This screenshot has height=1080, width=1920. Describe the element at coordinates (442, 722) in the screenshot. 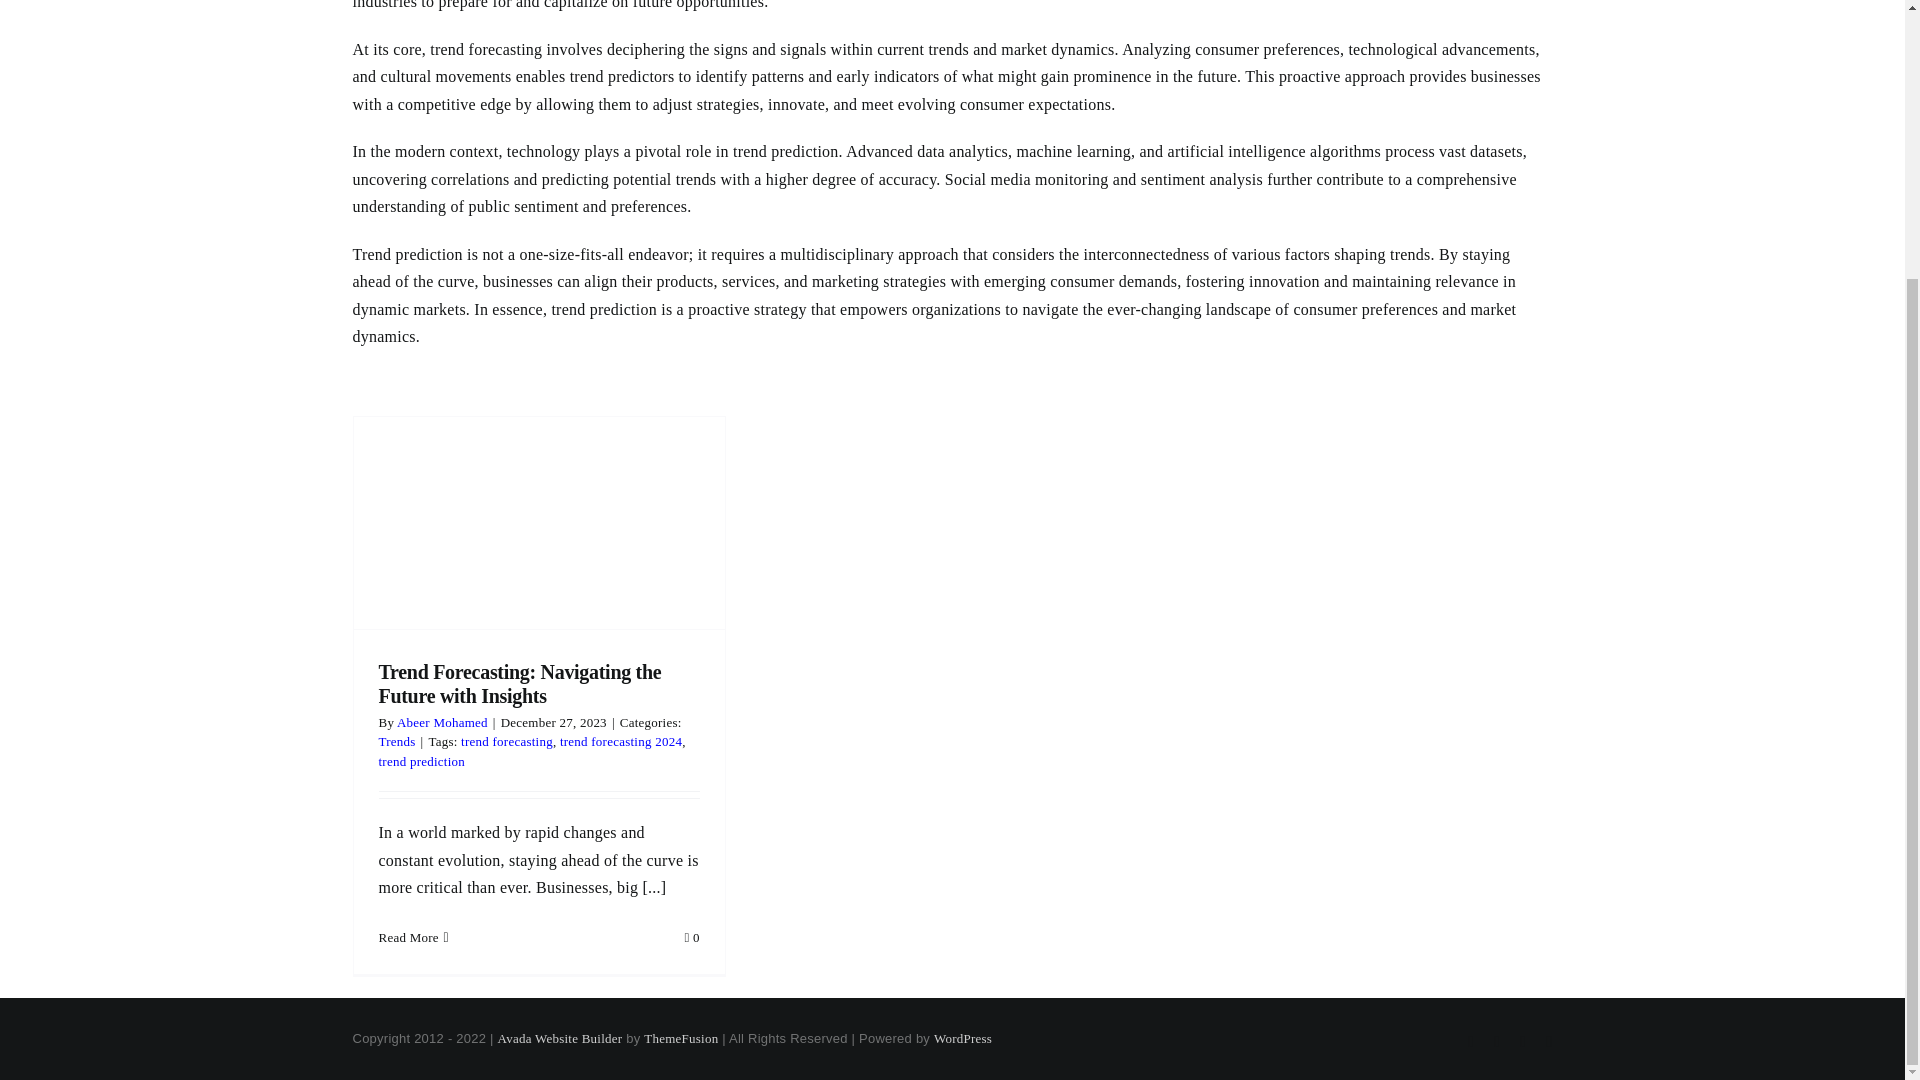

I see `Abeer Mohamed` at that location.